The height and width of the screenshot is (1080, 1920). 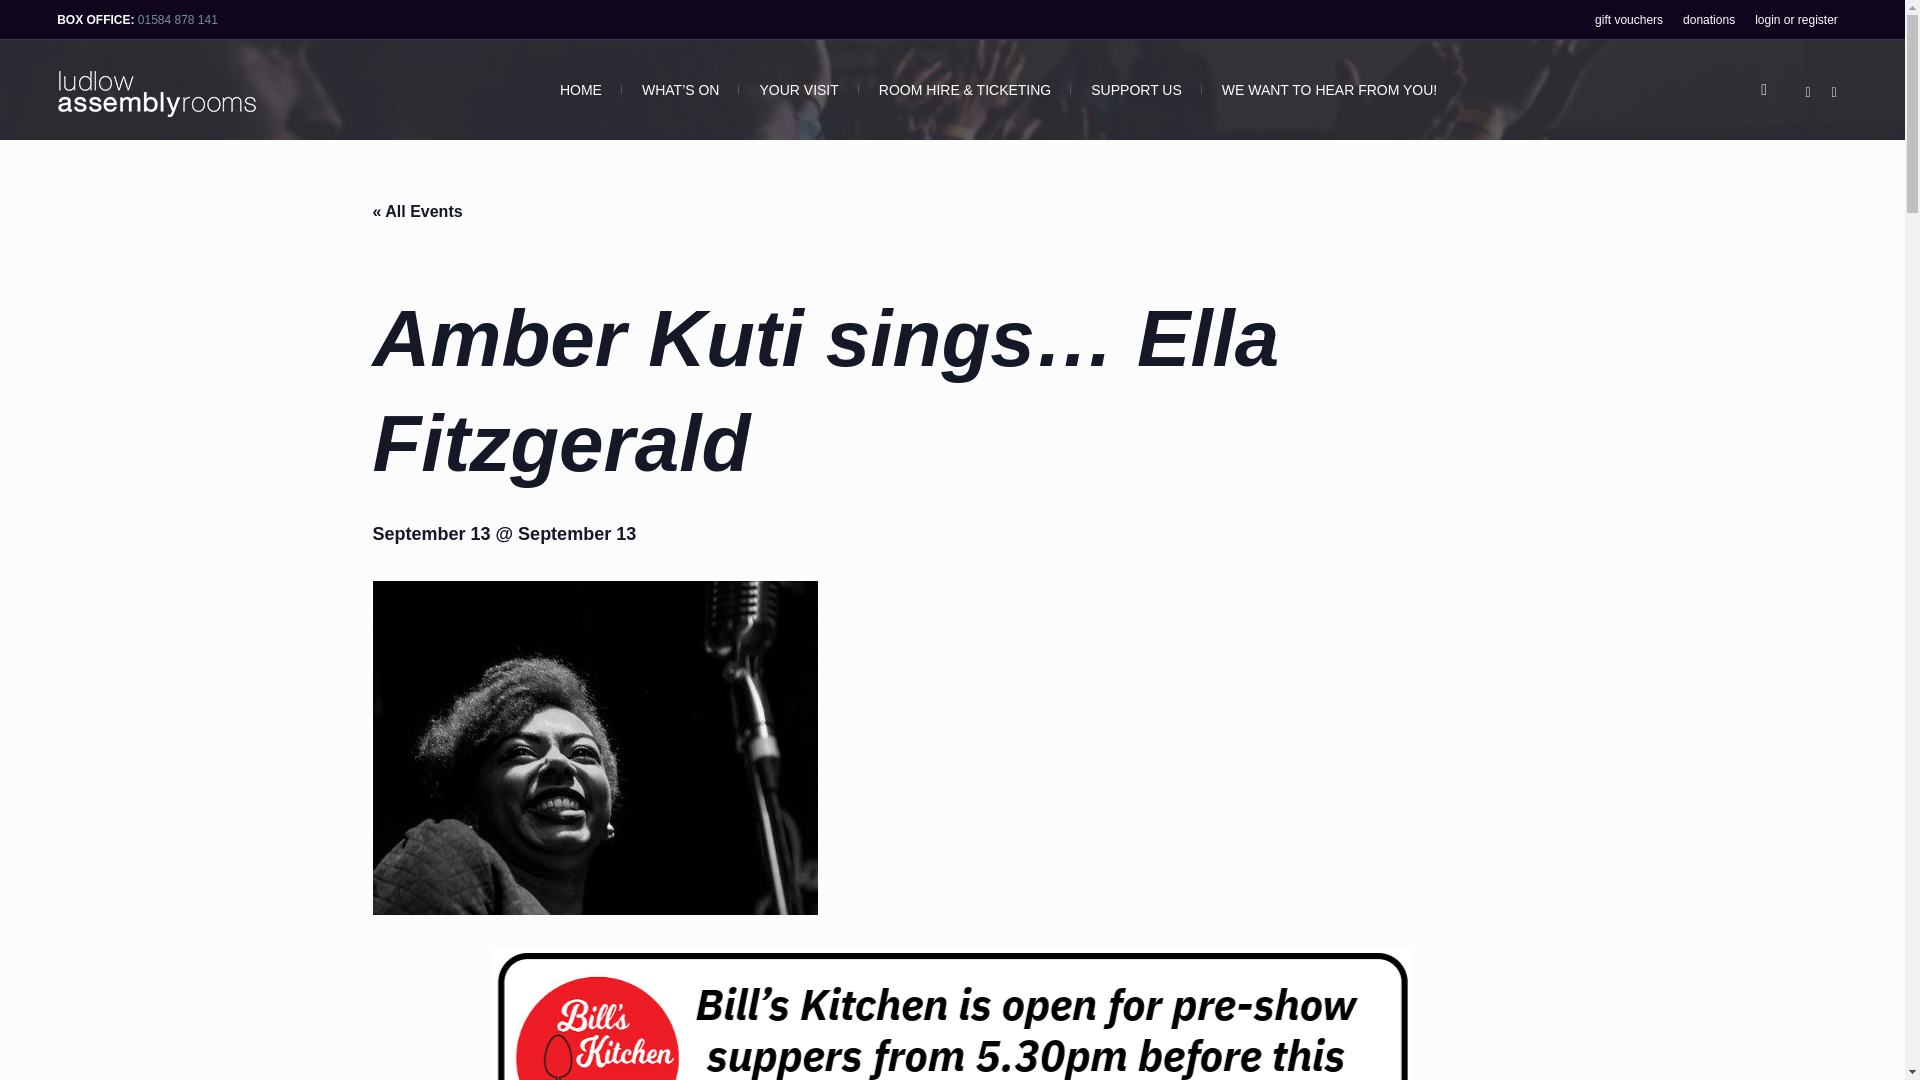 I want to click on SUPPORT US, so click(x=1136, y=90).